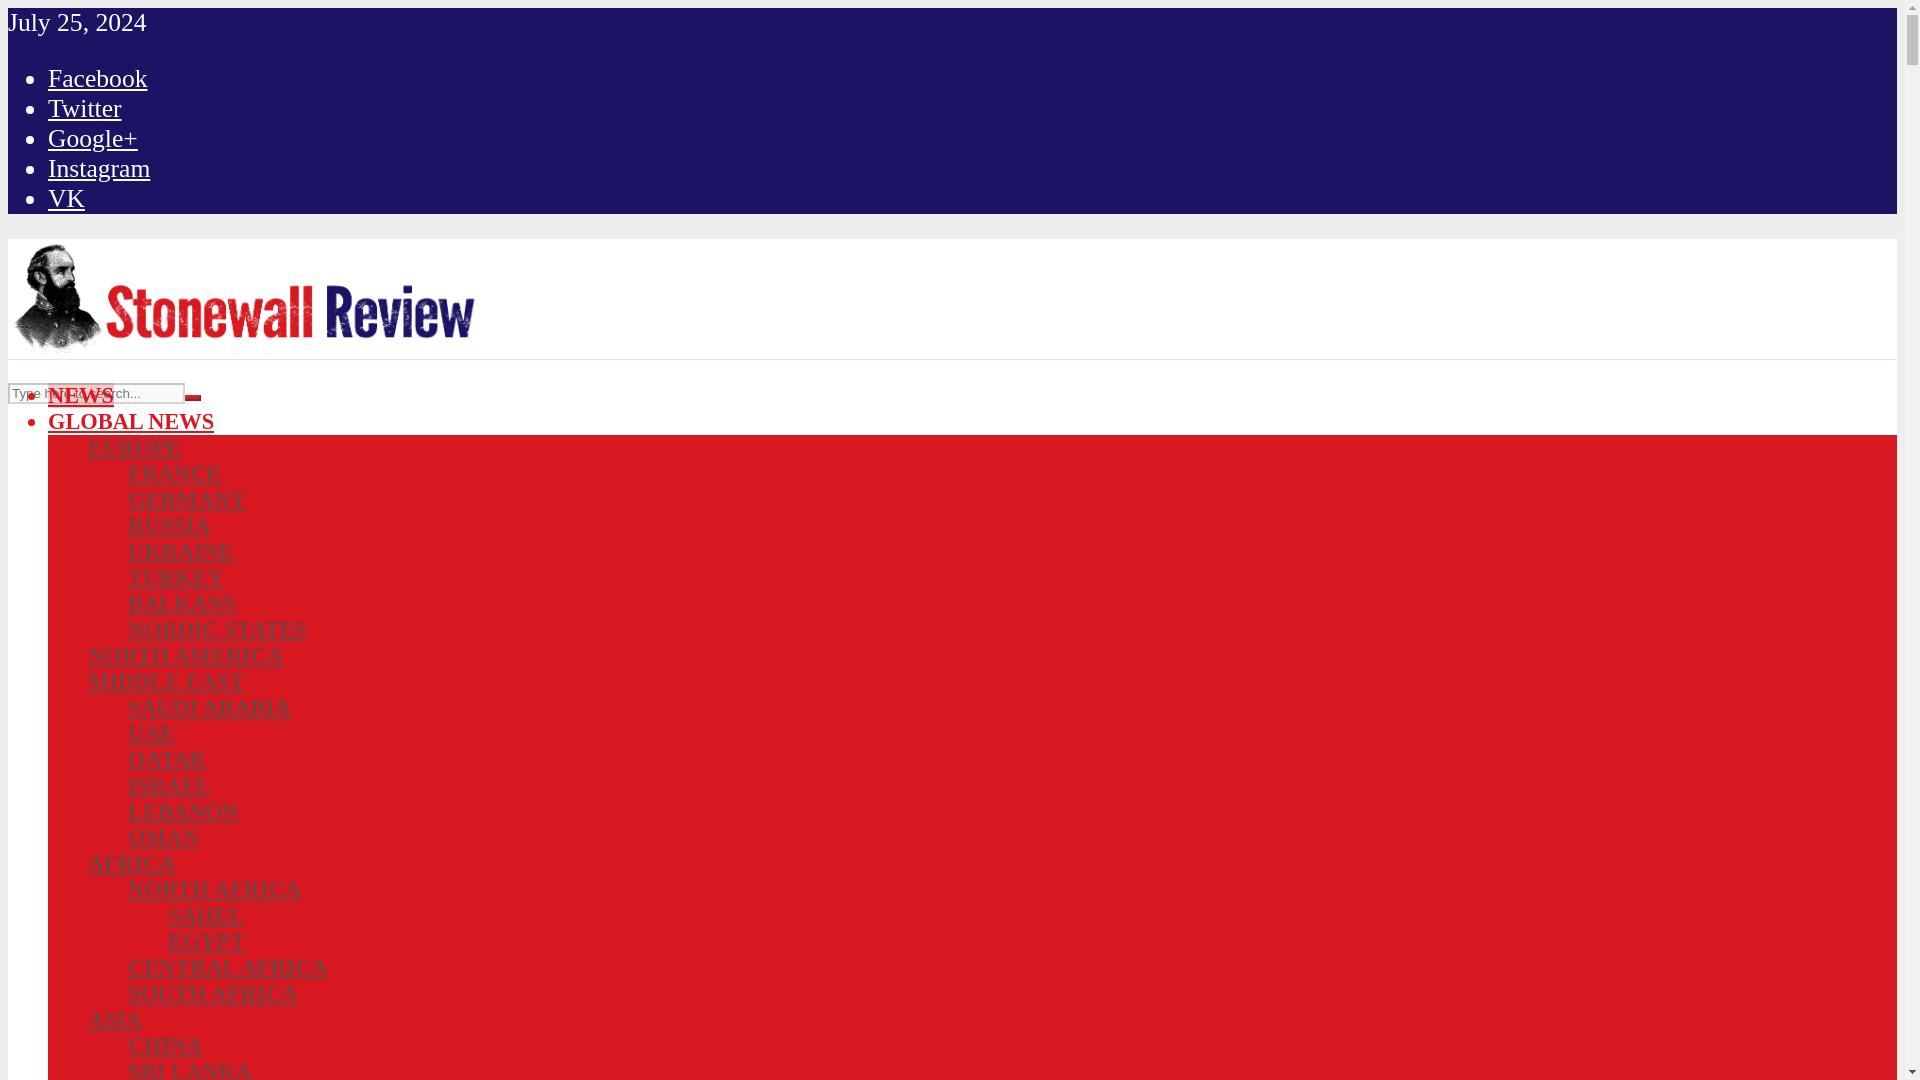 This screenshot has height=1080, width=1920. Describe the element at coordinates (186, 499) in the screenshot. I see `GERMANY` at that location.